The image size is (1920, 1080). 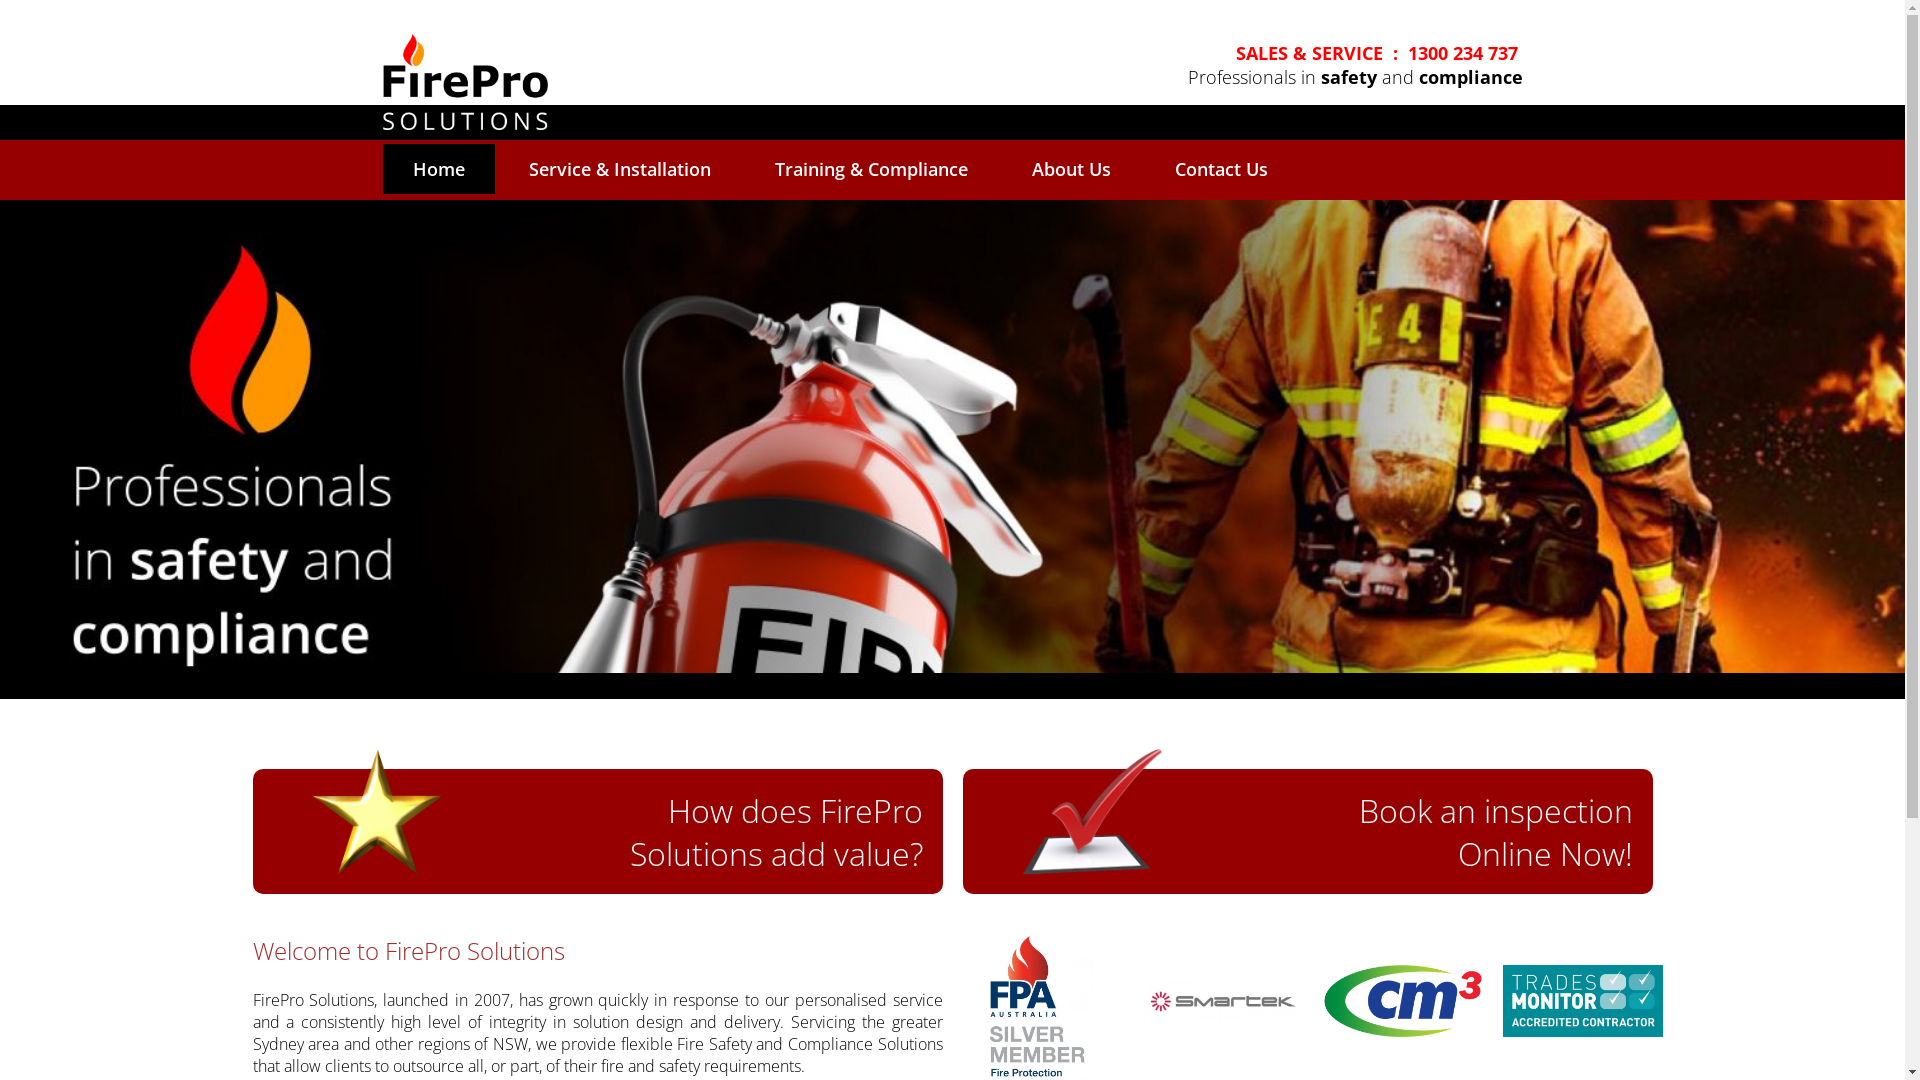 I want to click on Training & Compliance, so click(x=870, y=169).